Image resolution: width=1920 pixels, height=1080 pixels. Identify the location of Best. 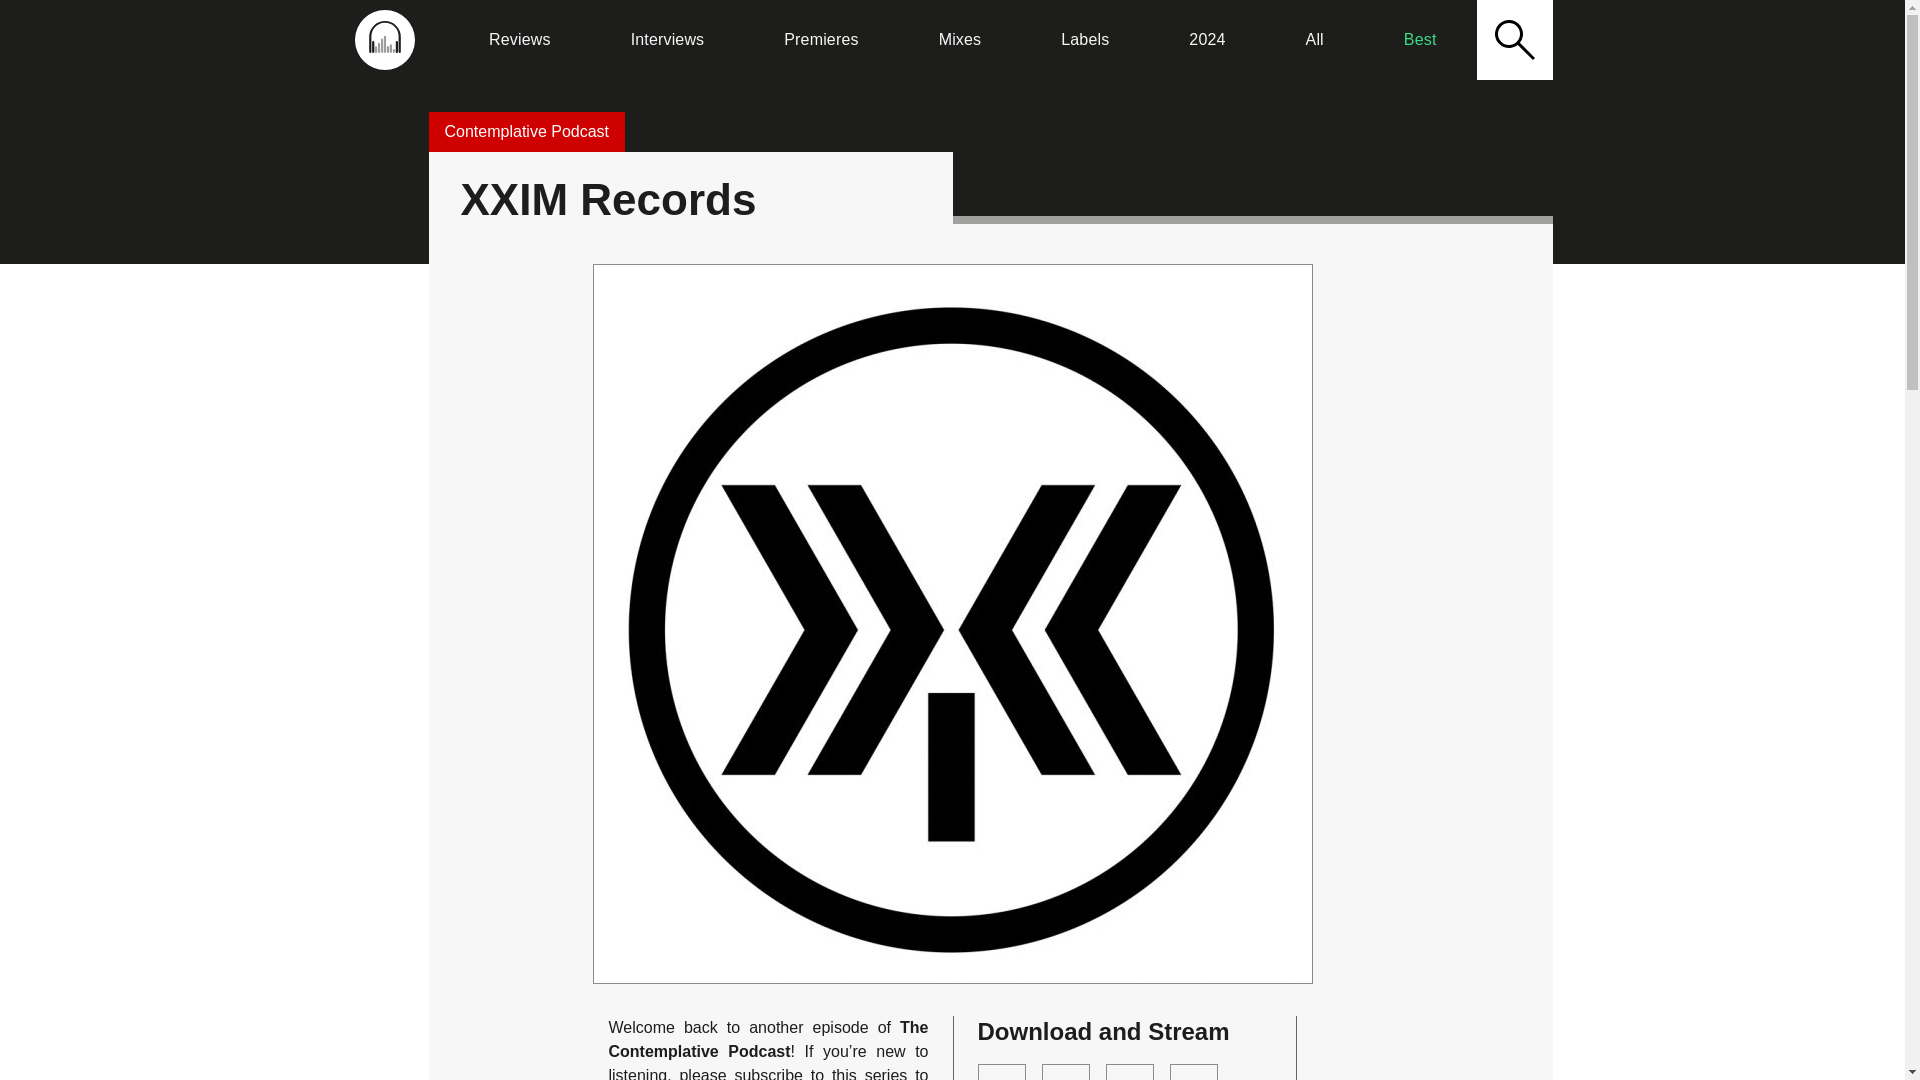
(1420, 40).